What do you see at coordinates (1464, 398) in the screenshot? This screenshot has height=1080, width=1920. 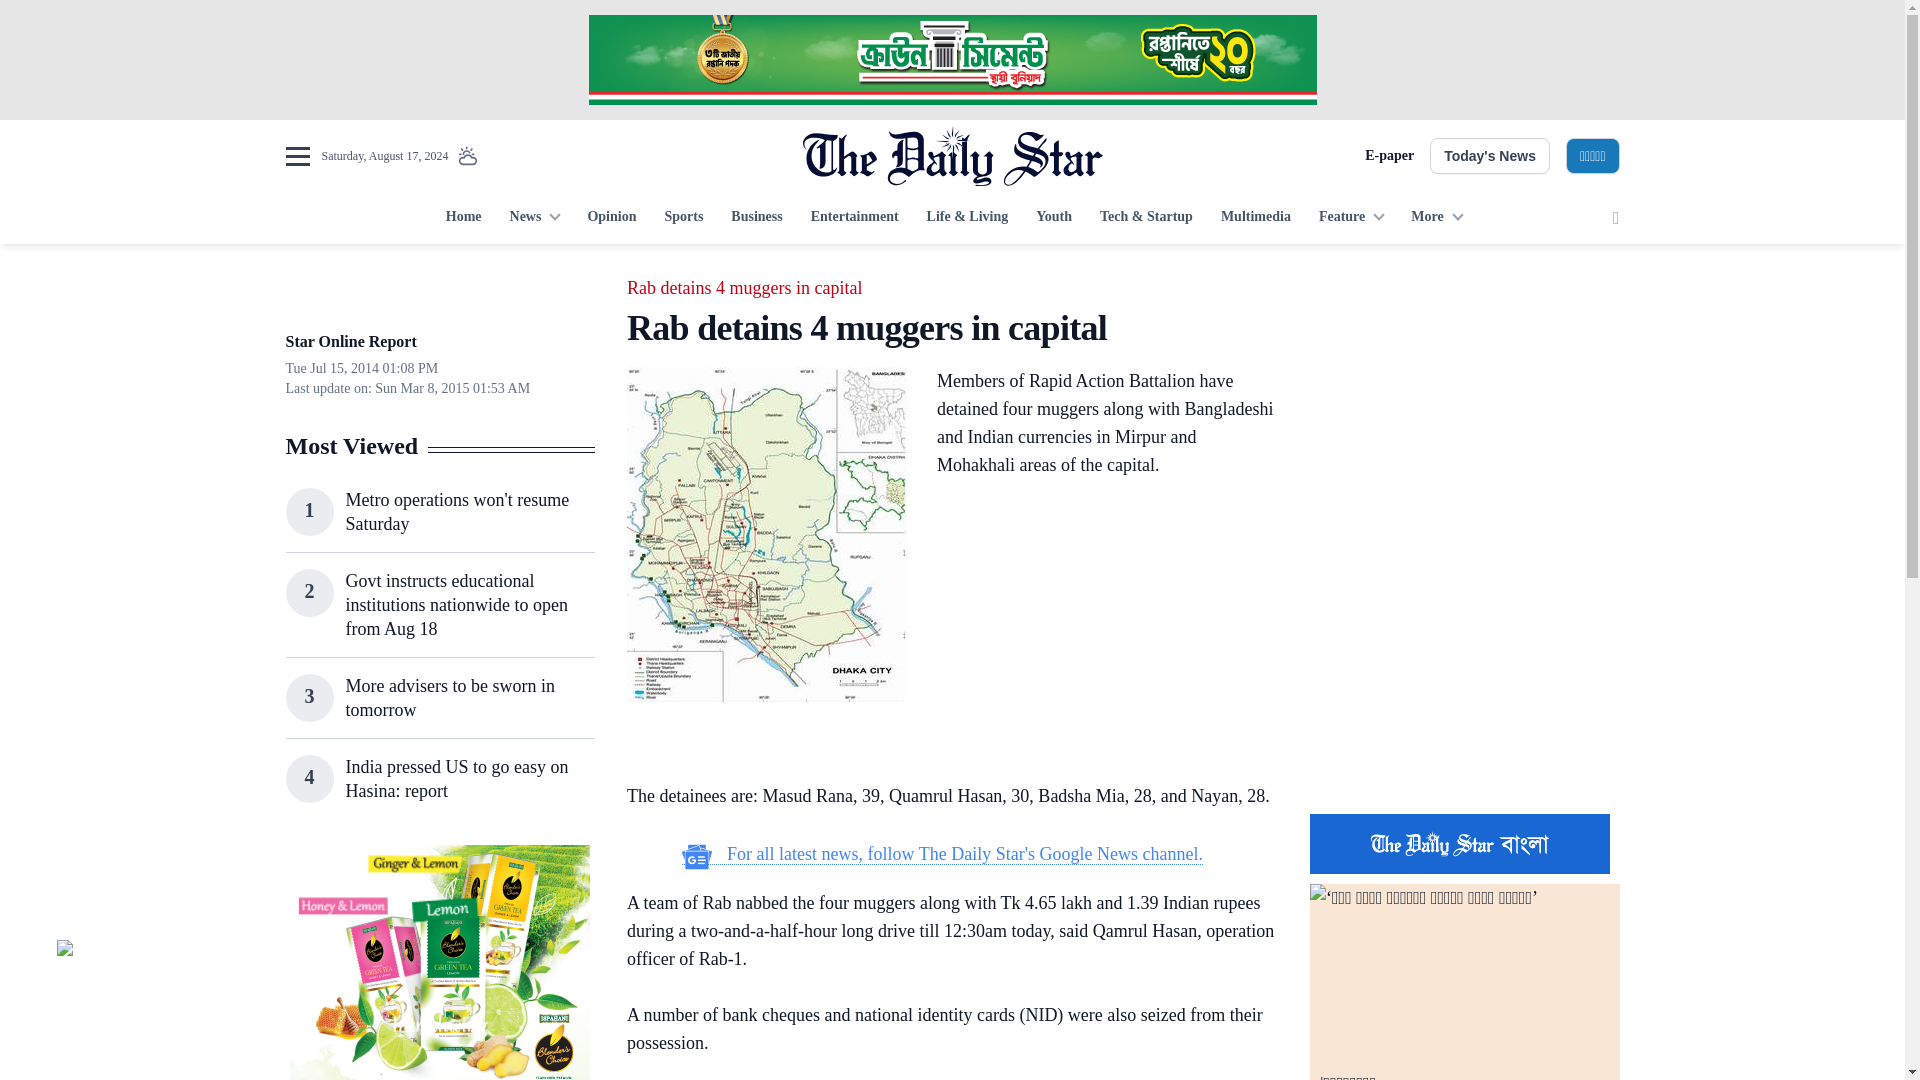 I see `3rd party ad content` at bounding box center [1464, 398].